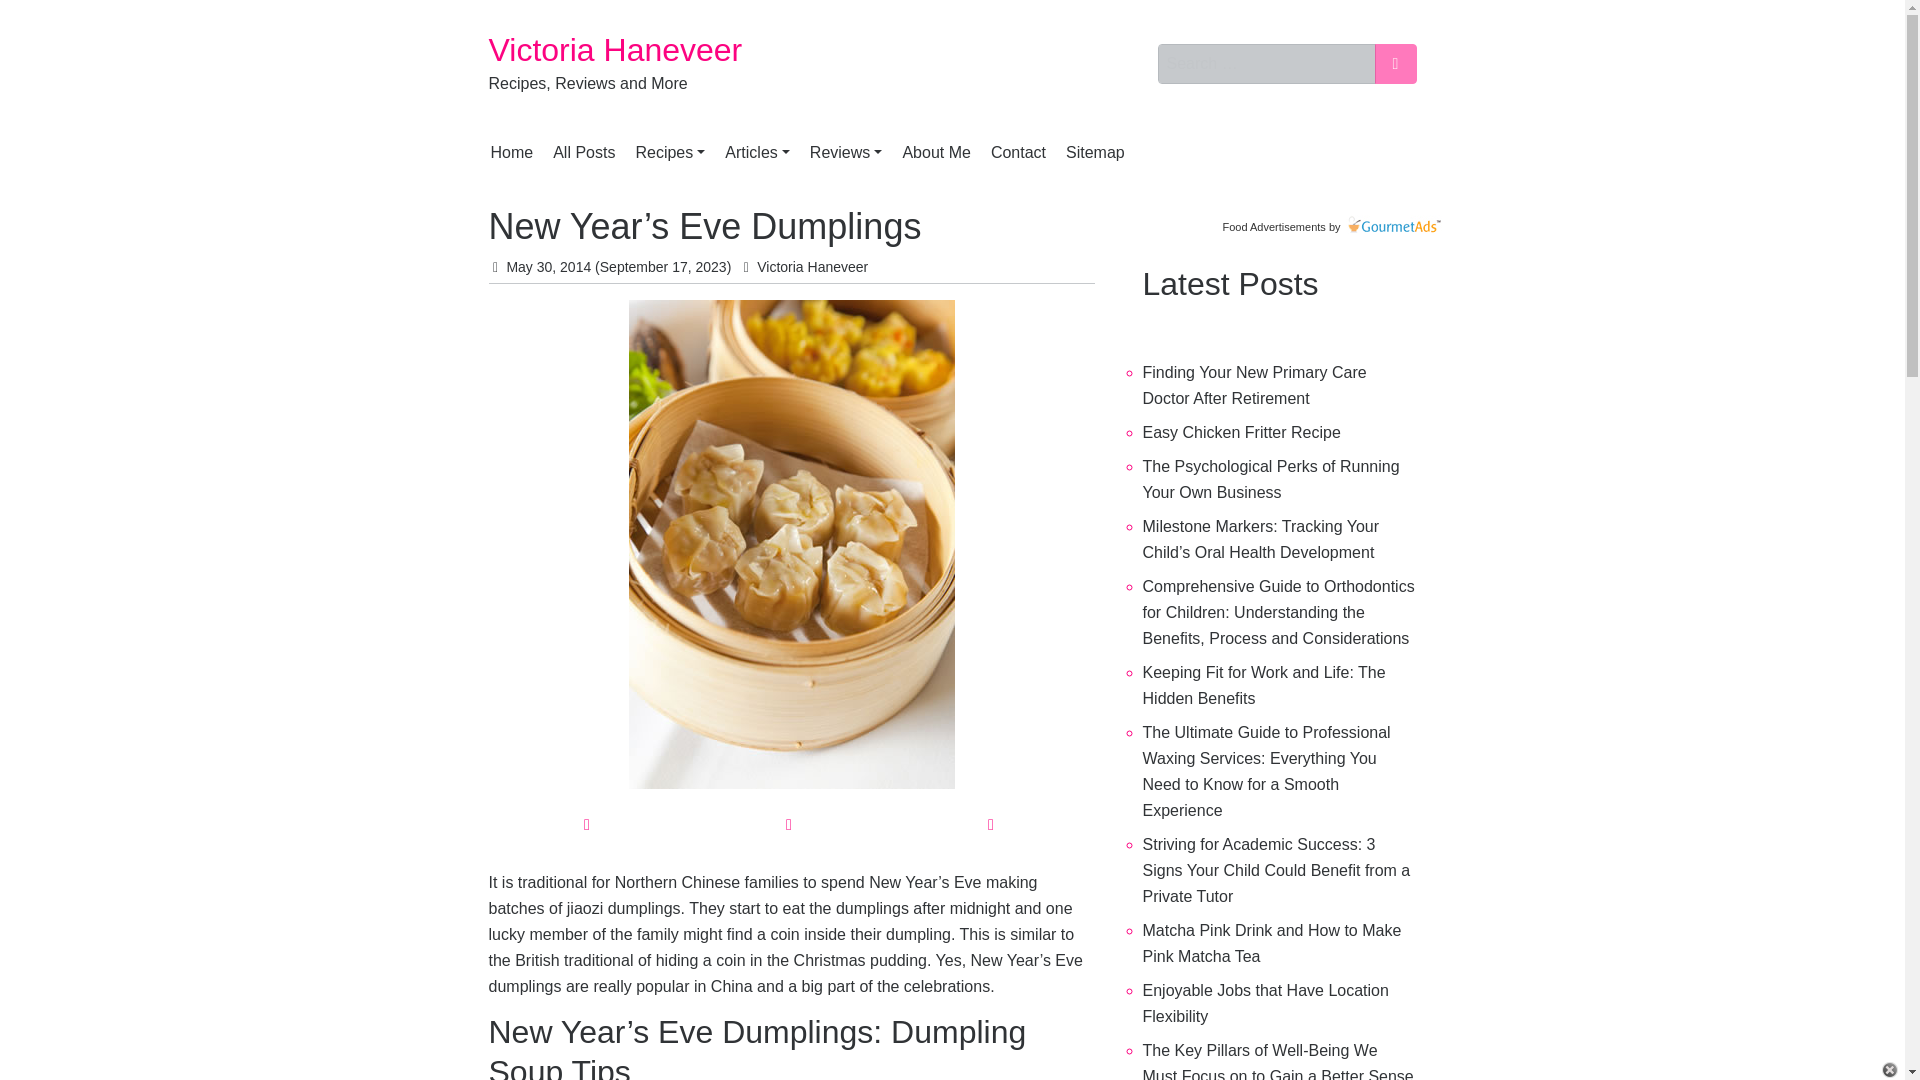  Describe the element at coordinates (846, 152) in the screenshot. I see `Reviews` at that location.